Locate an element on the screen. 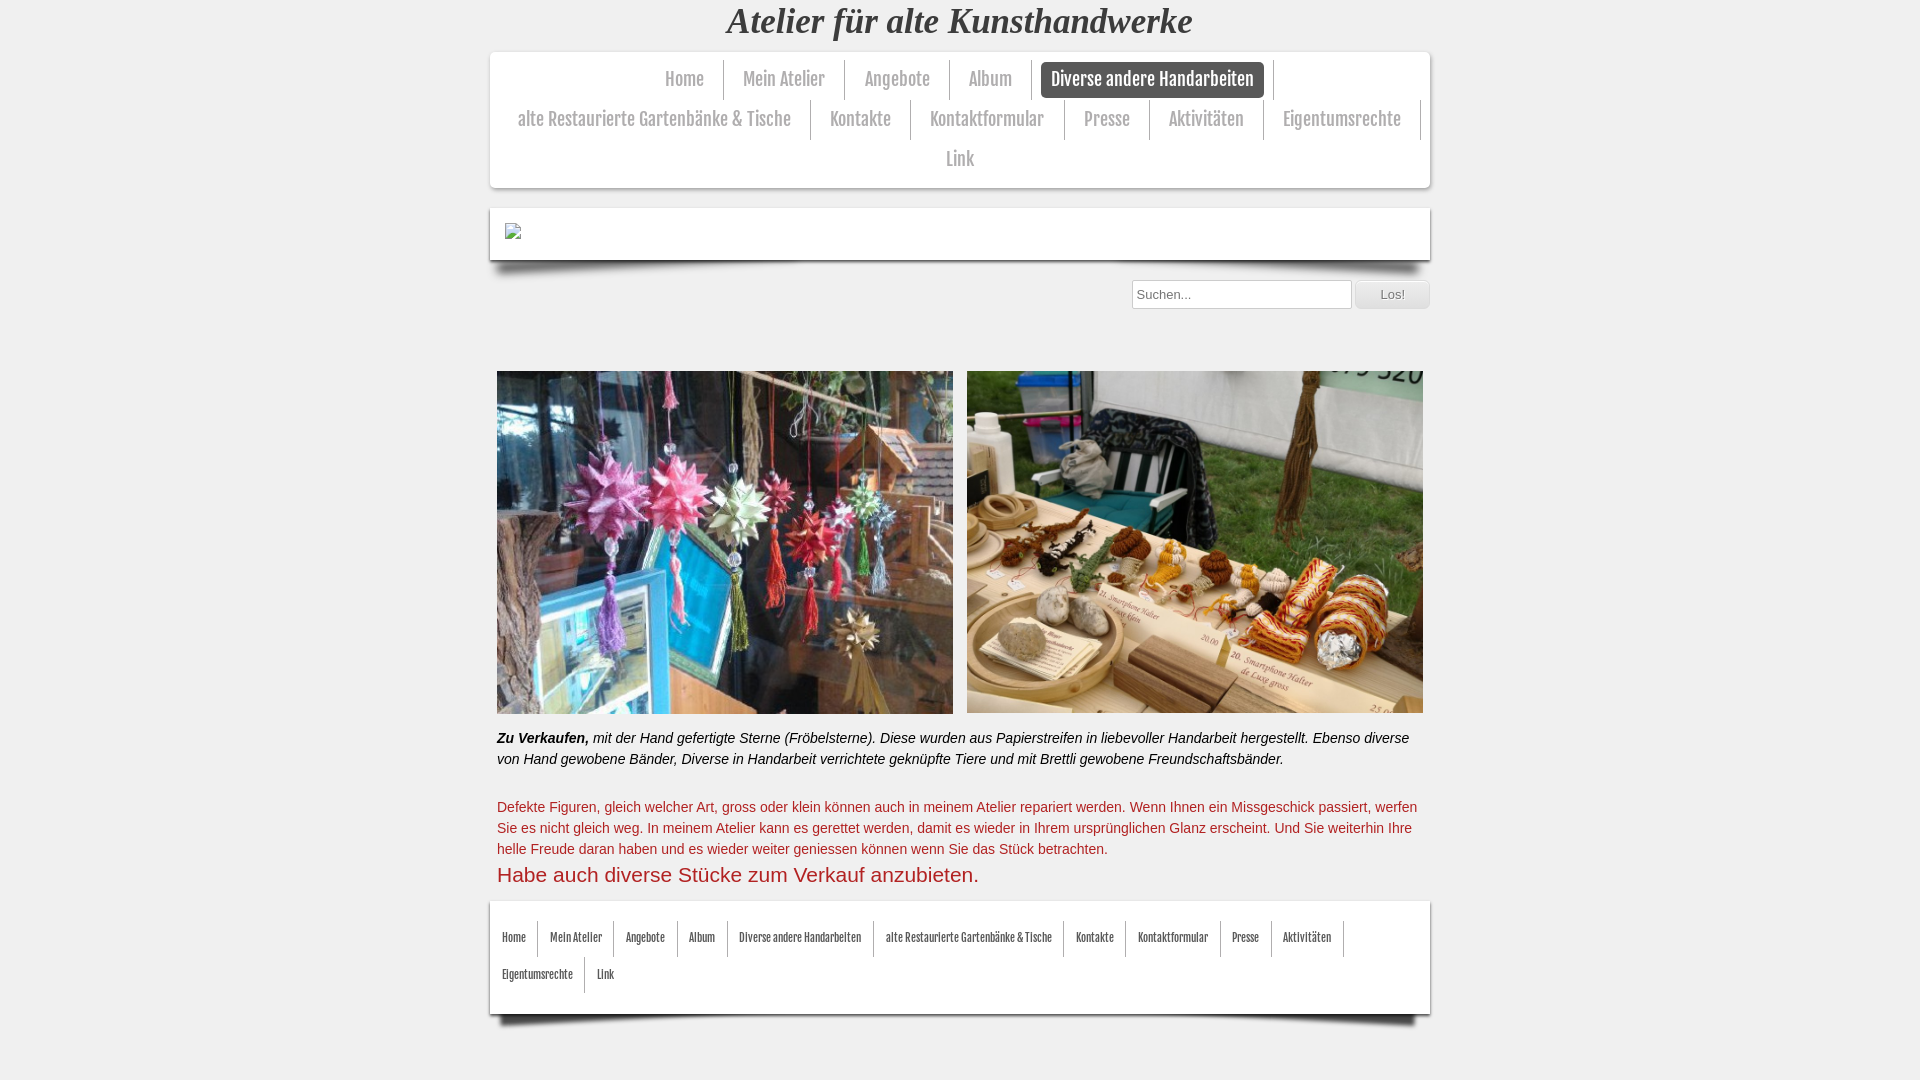  Diverse andere Handarbeiten is located at coordinates (1152, 80).